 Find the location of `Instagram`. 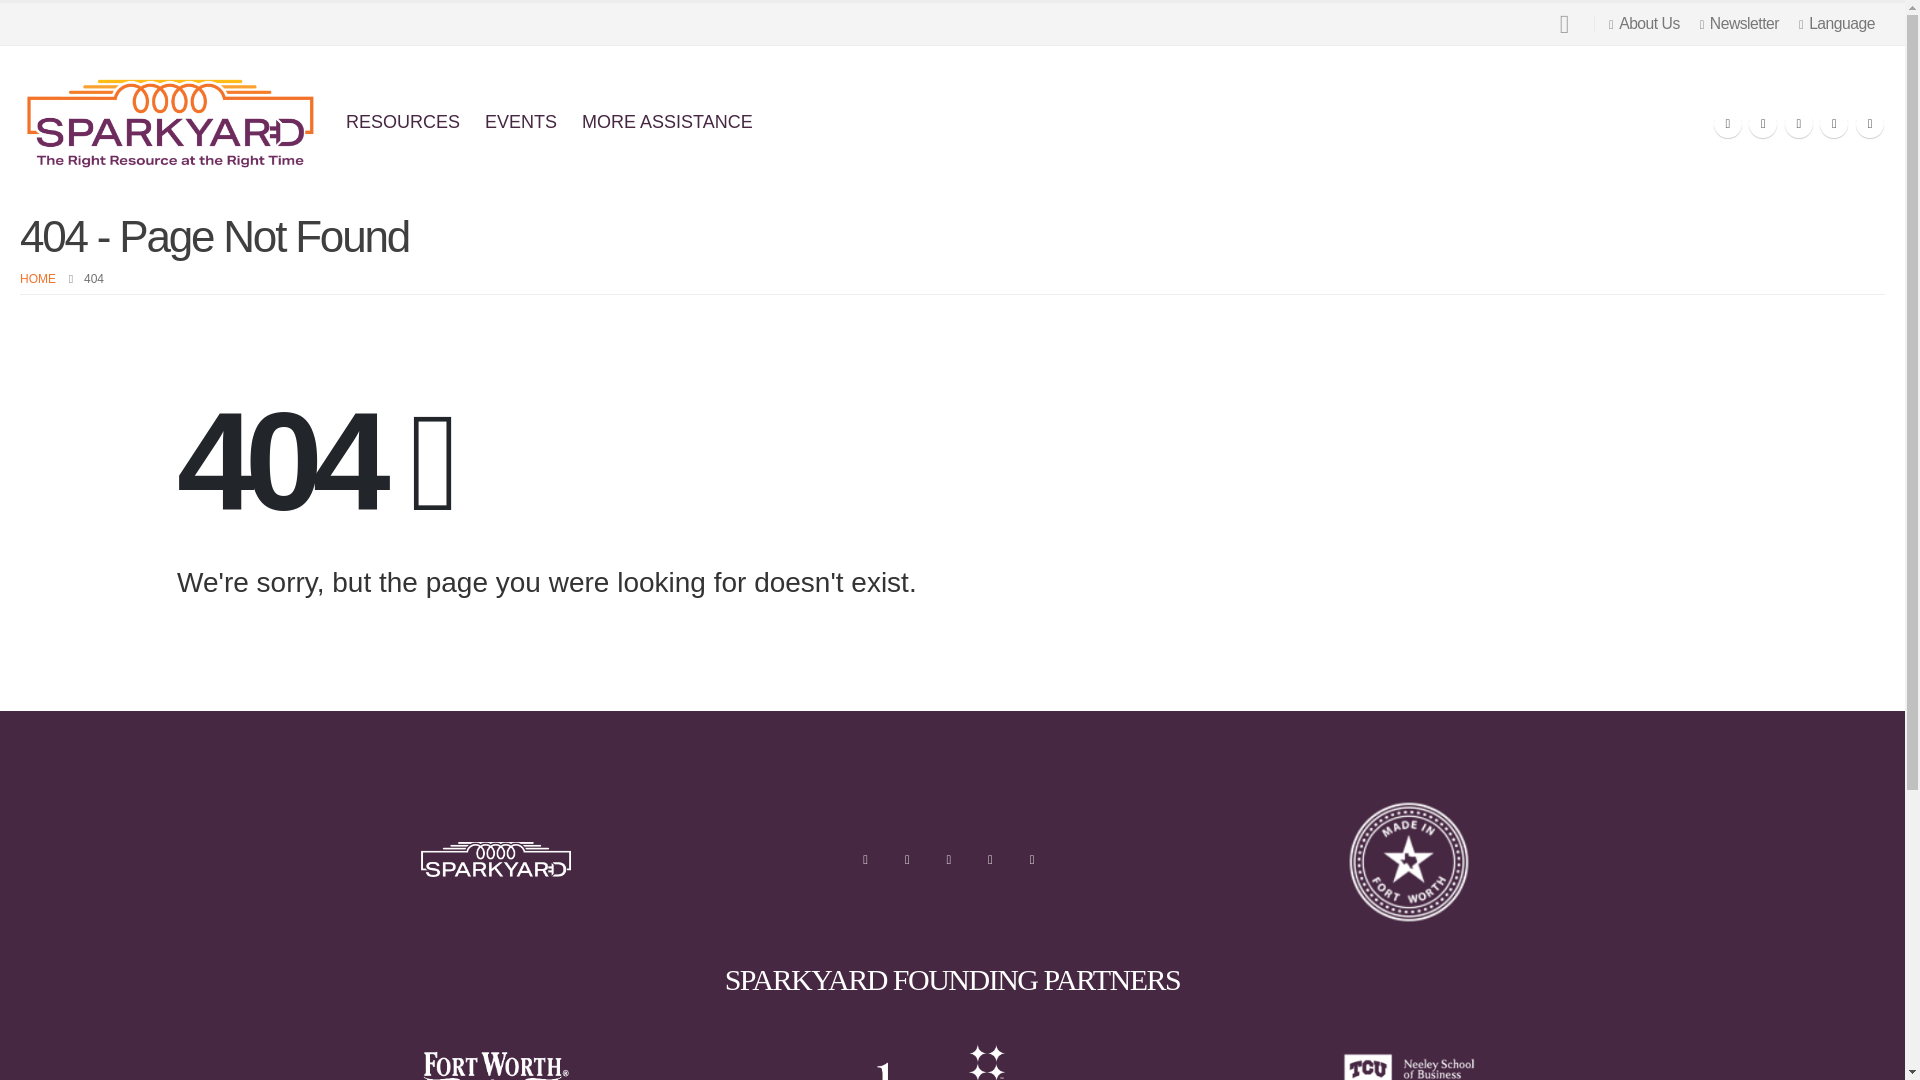

Instagram is located at coordinates (990, 858).